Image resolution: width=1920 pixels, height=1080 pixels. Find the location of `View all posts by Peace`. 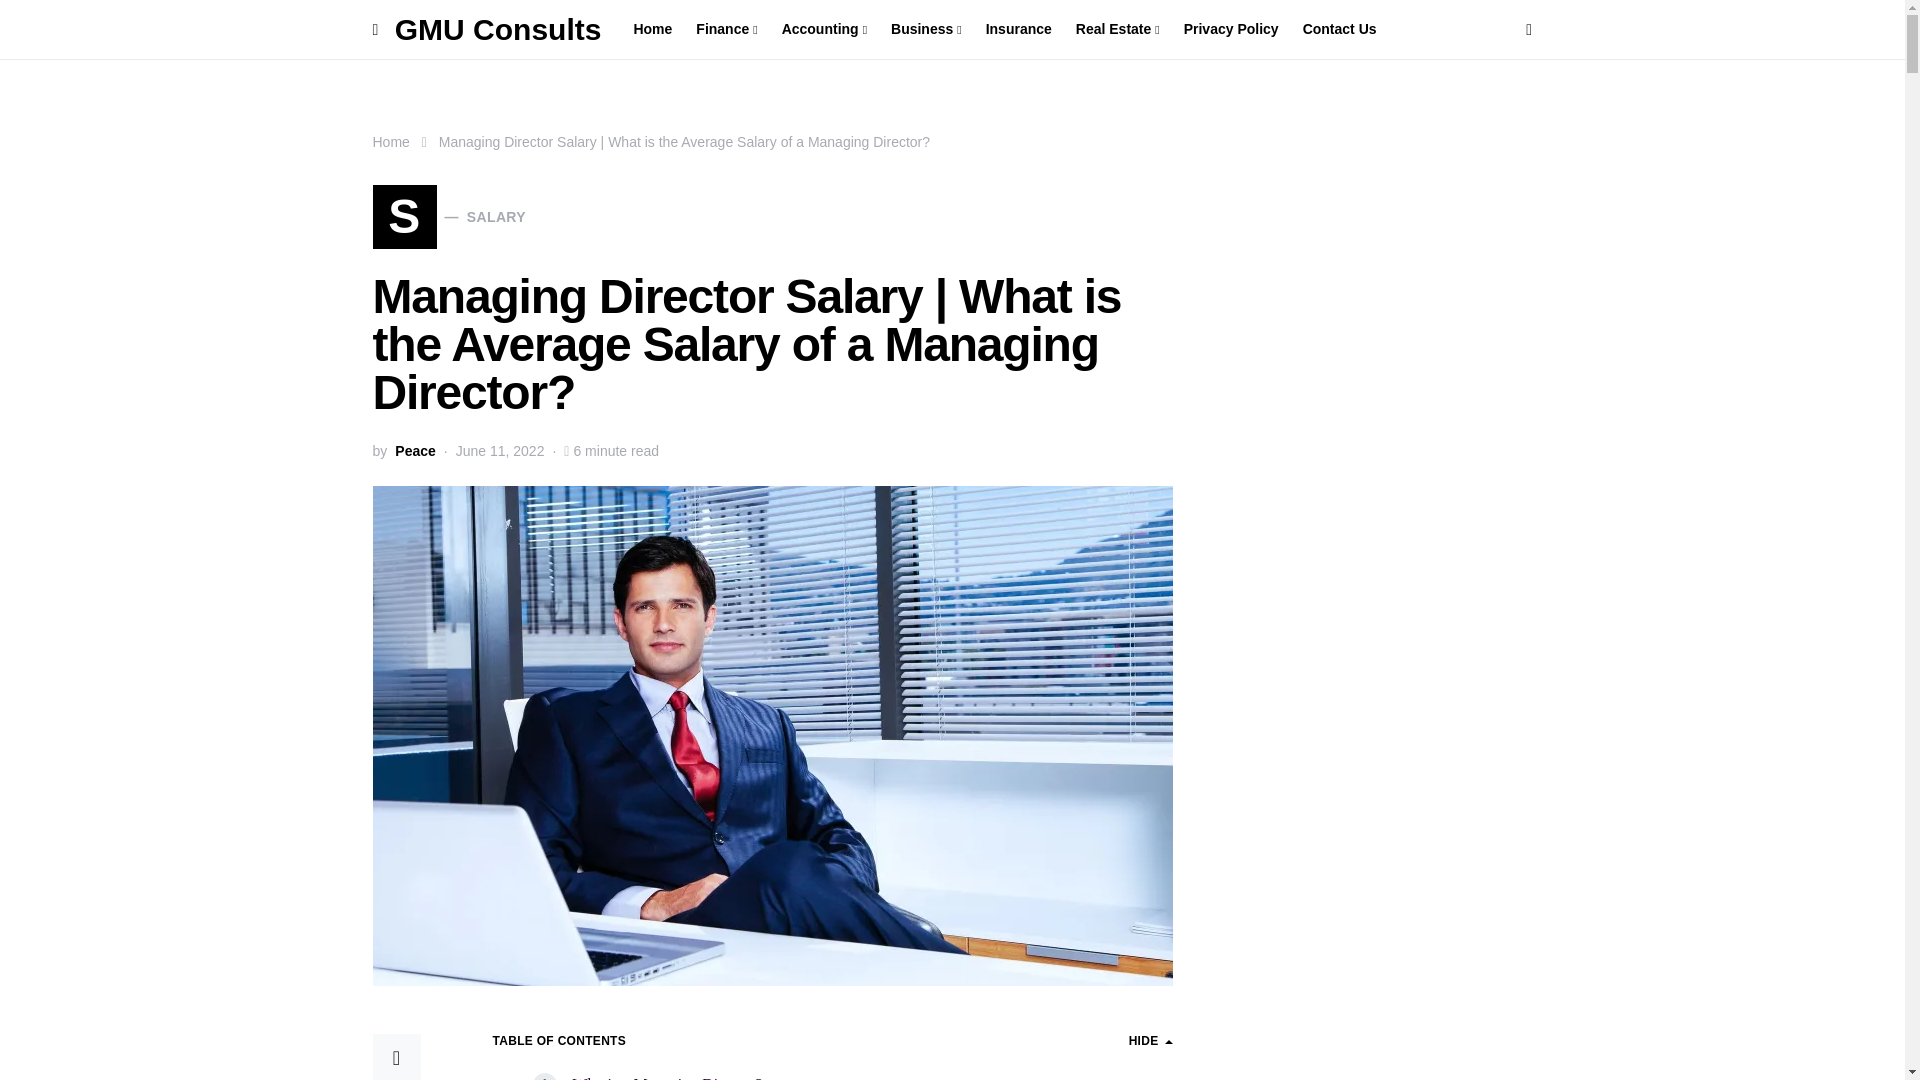

View all posts by Peace is located at coordinates (415, 451).